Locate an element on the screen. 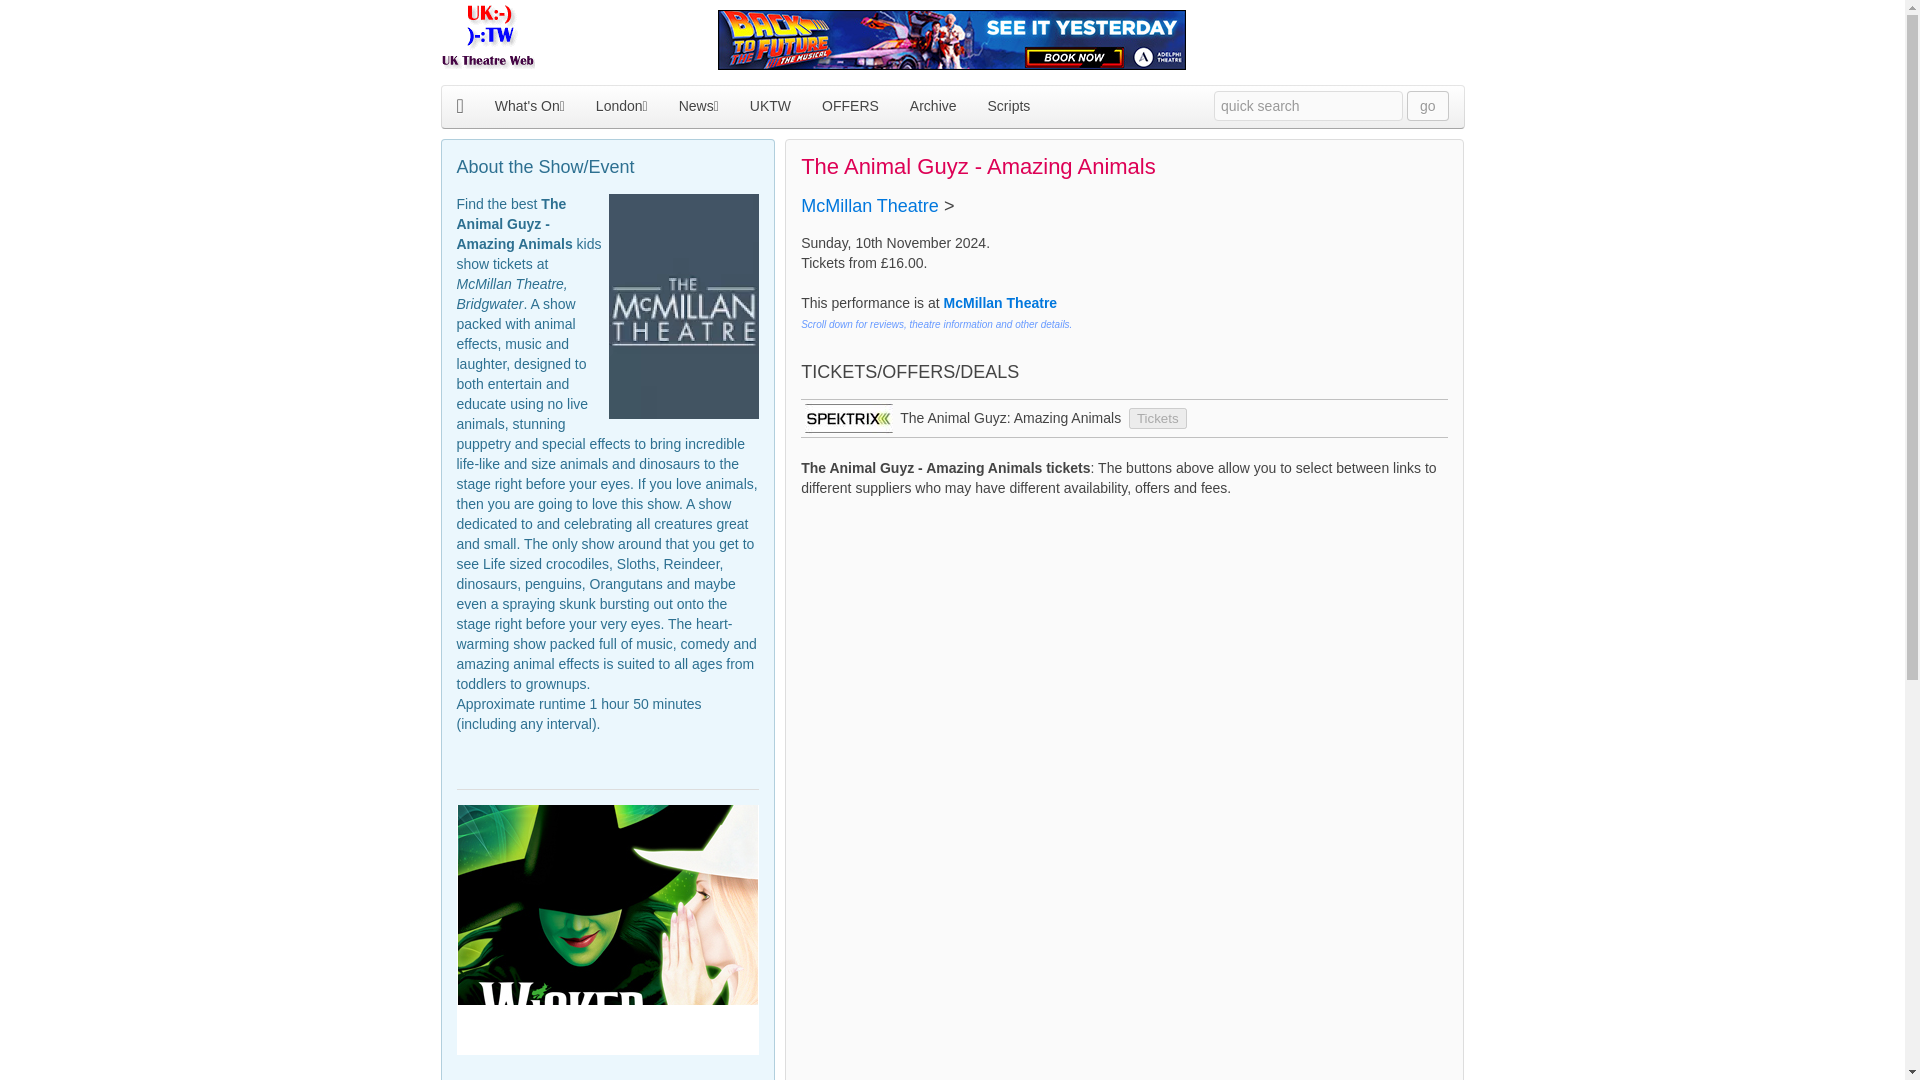 The height and width of the screenshot is (1080, 1920). UKTW is located at coordinates (770, 106).